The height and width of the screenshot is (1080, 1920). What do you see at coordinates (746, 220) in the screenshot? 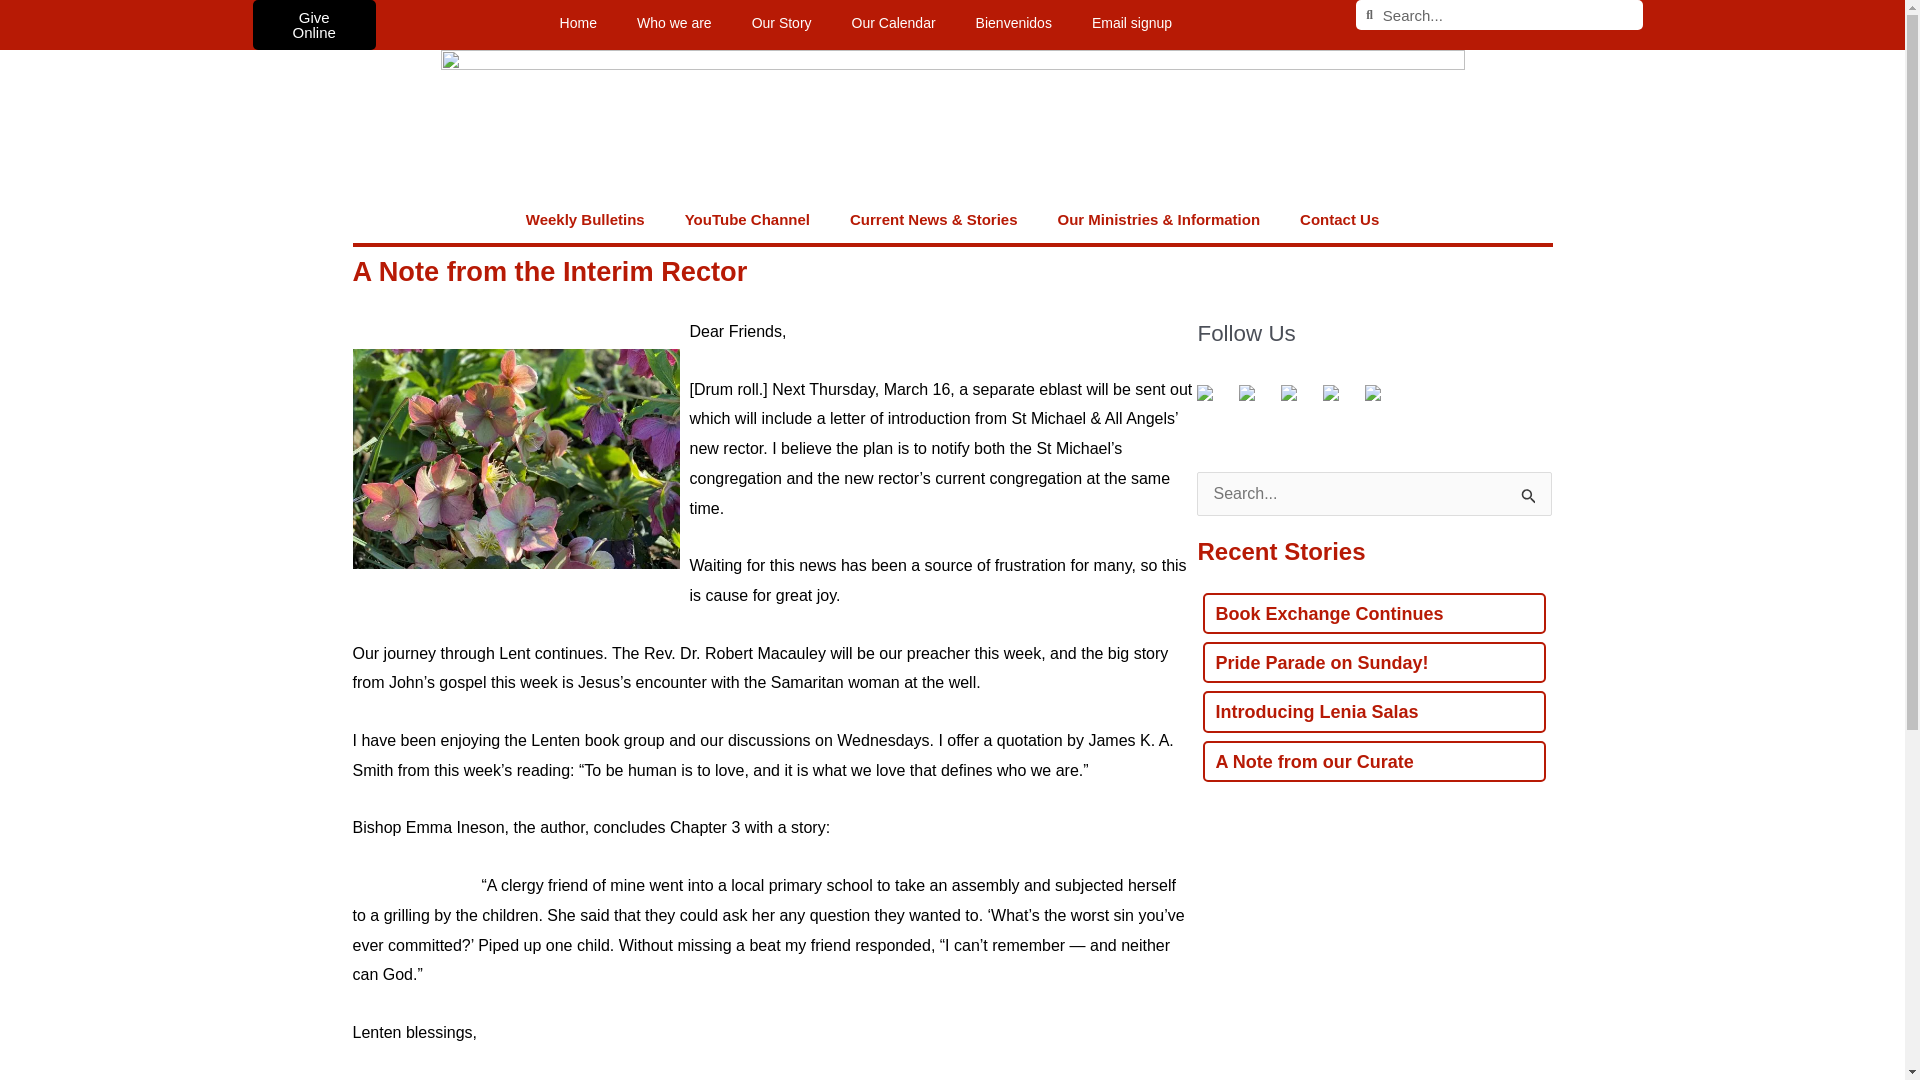
I see `YouTube Channel` at bounding box center [746, 220].